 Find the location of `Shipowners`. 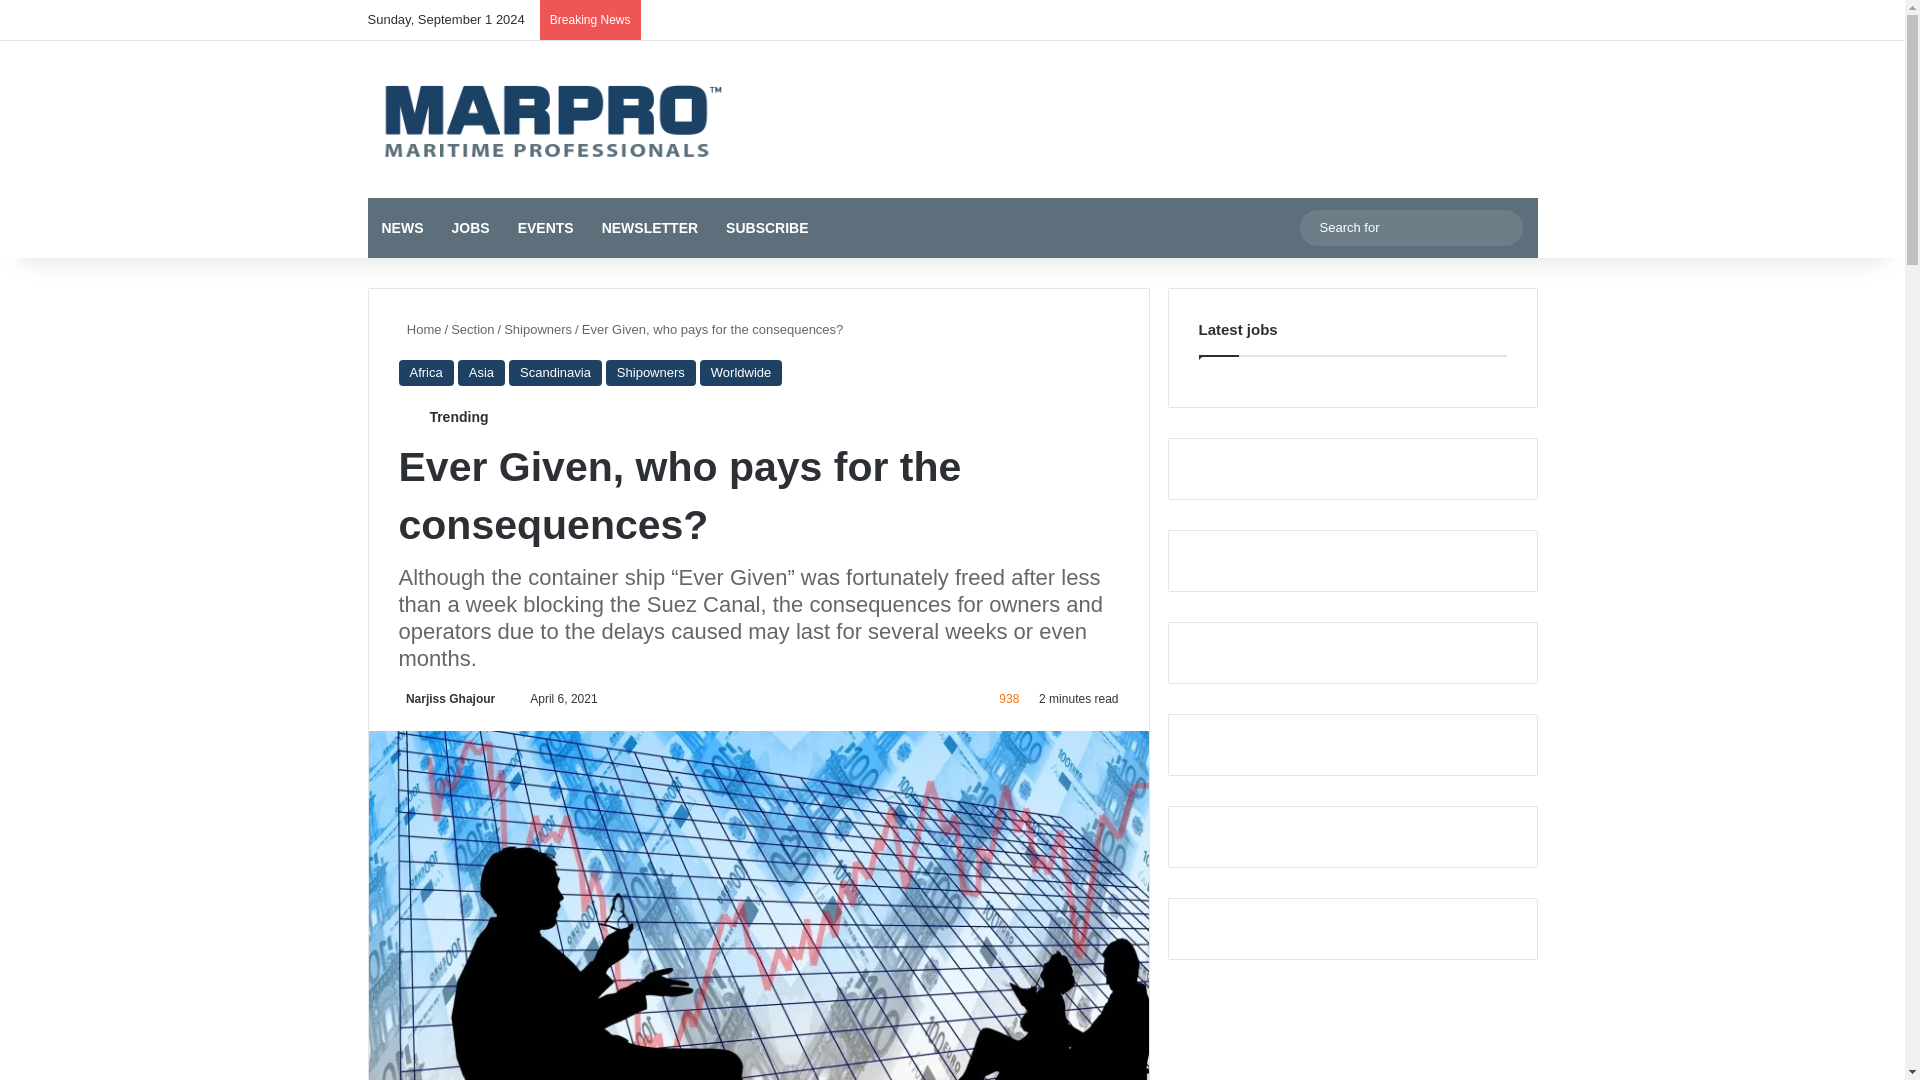

Shipowners is located at coordinates (650, 372).